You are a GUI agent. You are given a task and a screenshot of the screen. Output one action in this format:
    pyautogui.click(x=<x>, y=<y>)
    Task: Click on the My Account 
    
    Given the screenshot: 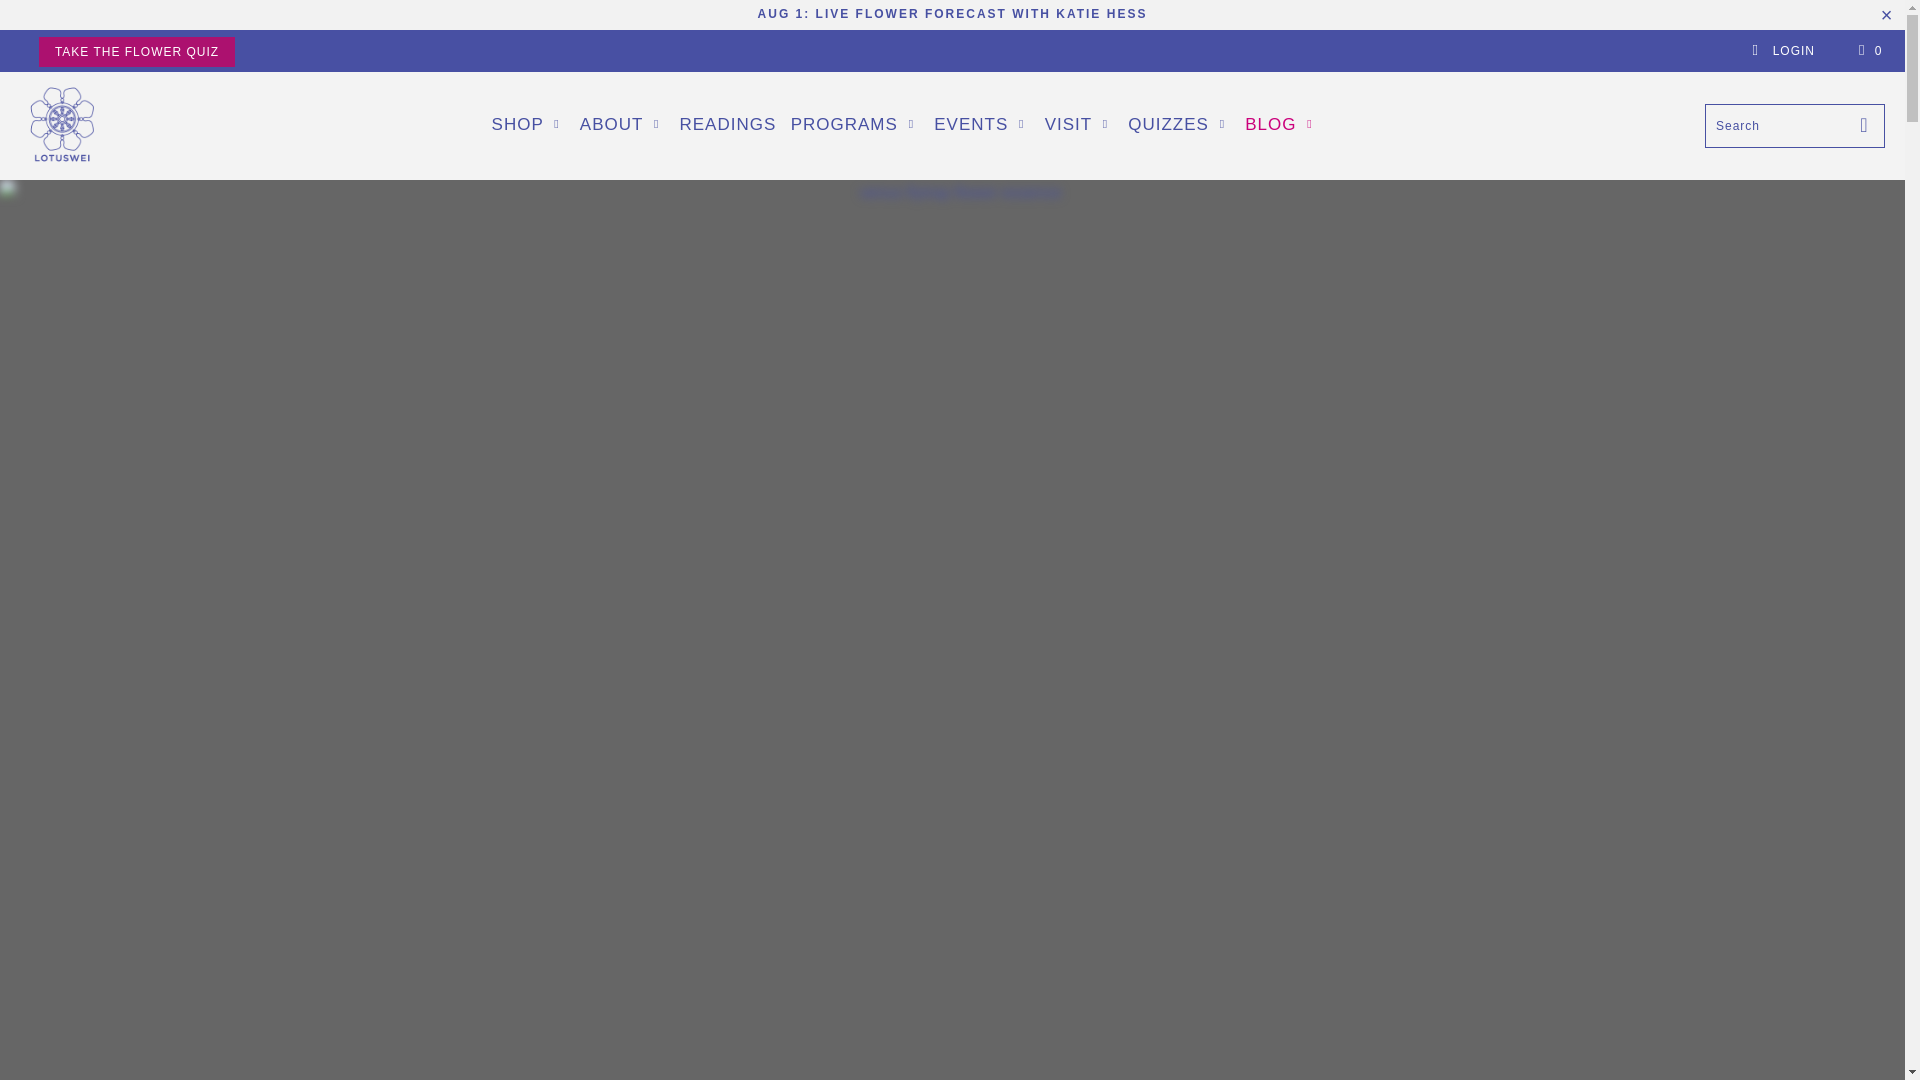 What is the action you would take?
    pyautogui.click(x=1782, y=51)
    